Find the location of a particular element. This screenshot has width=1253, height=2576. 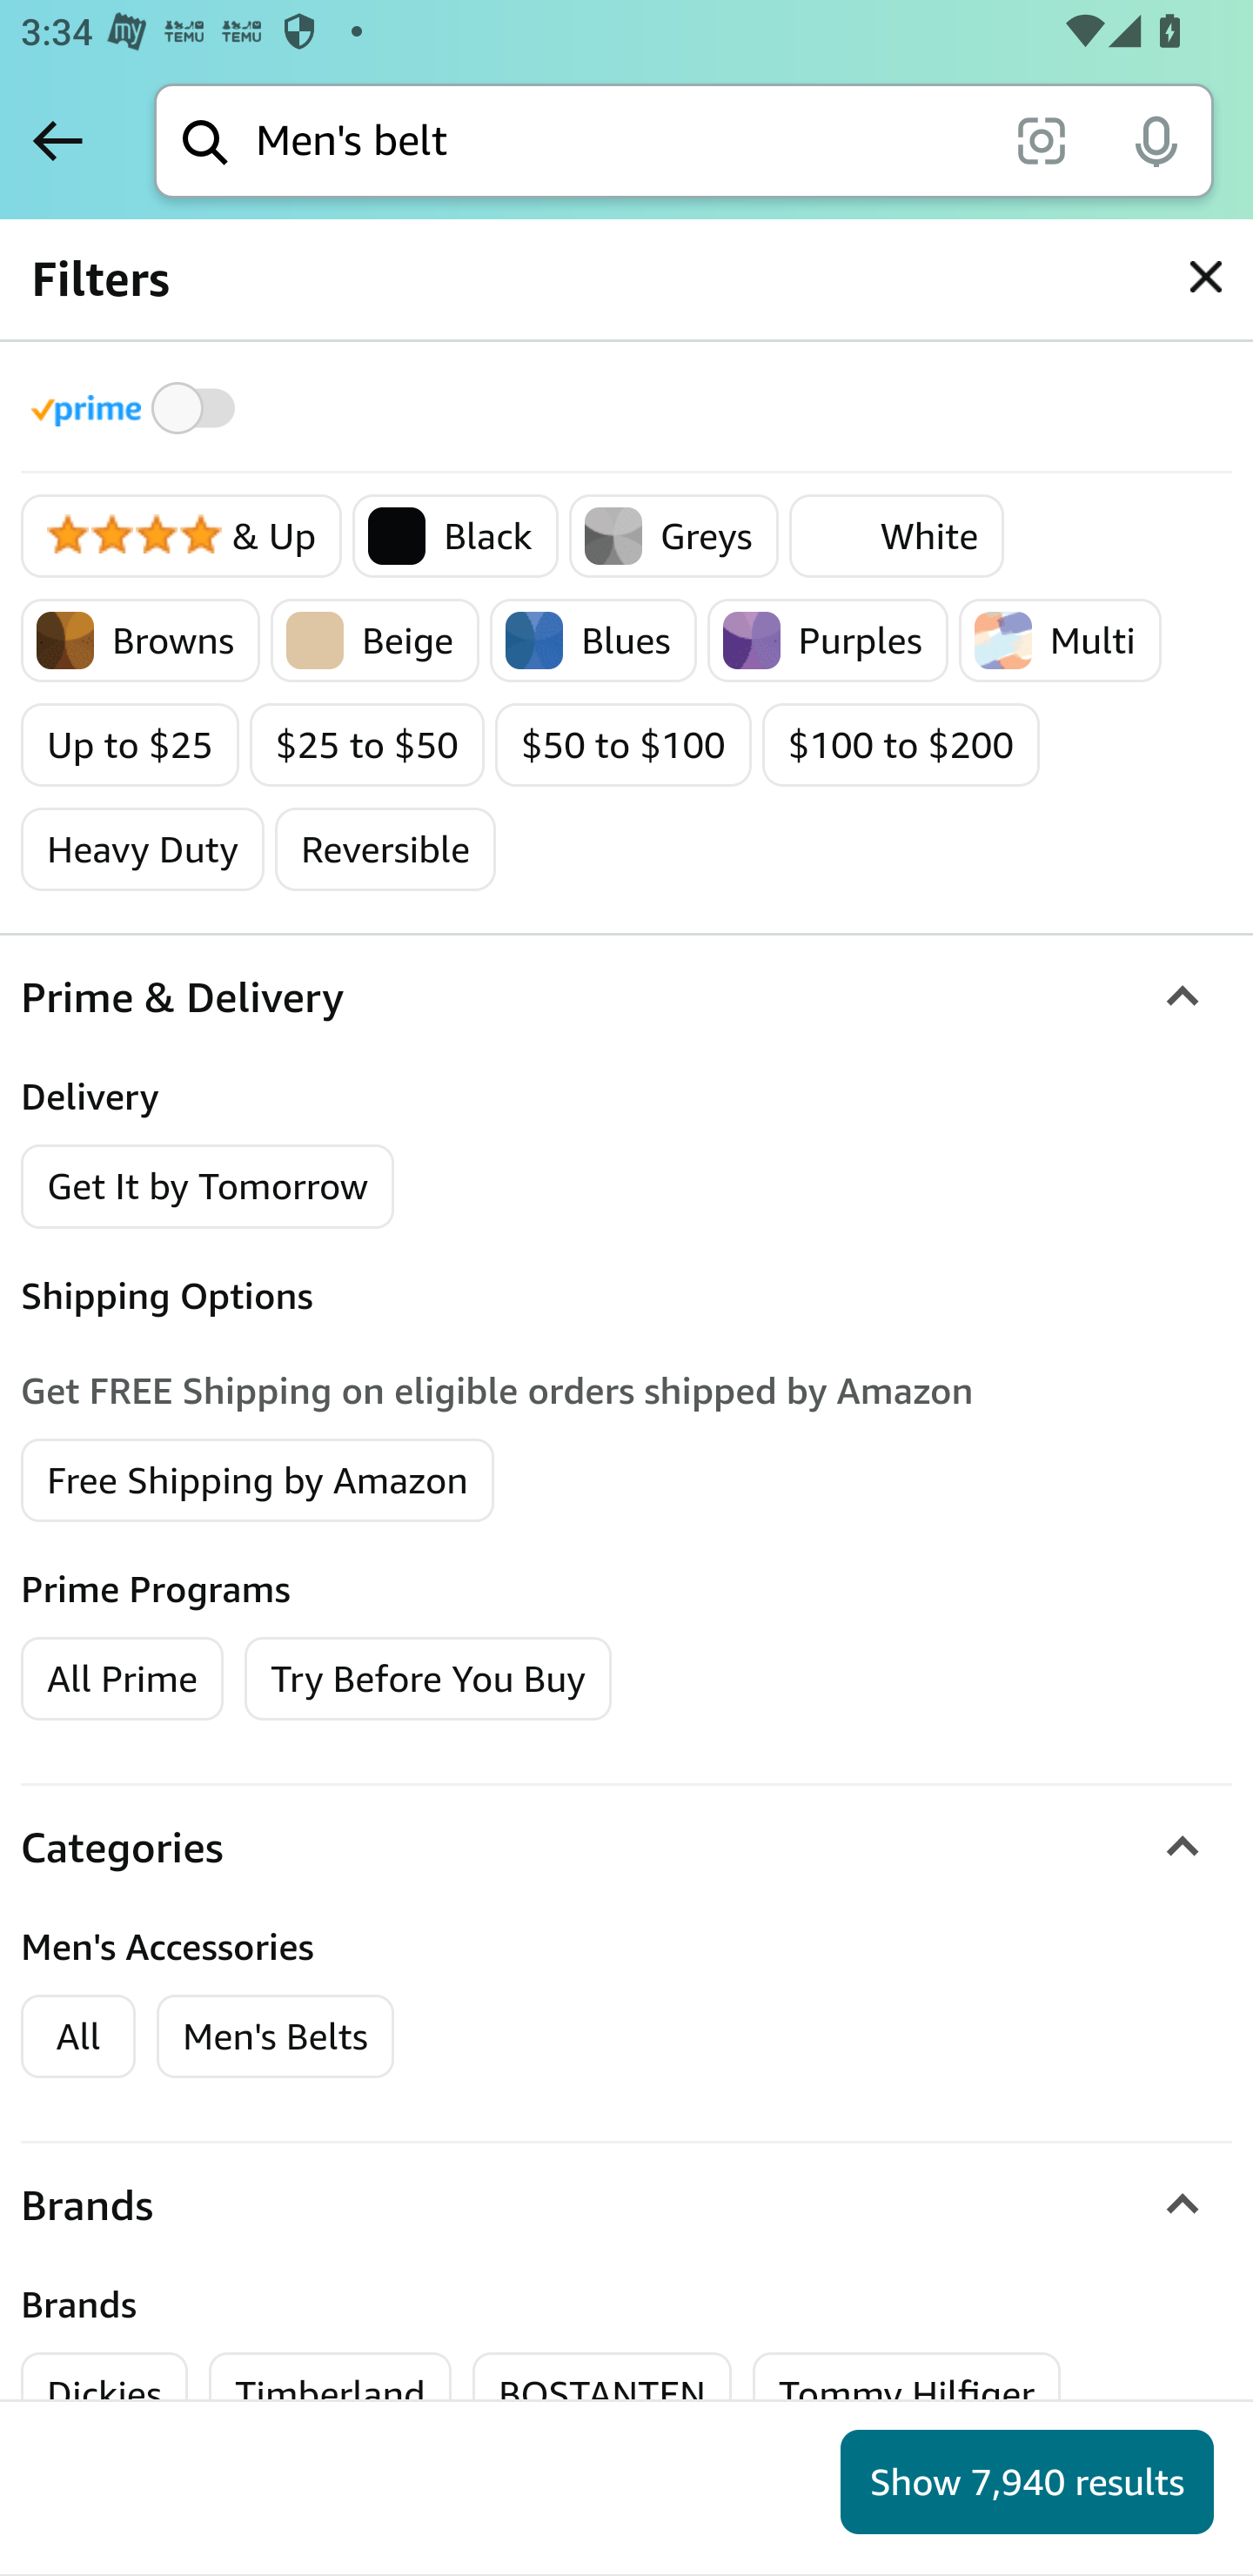

$50 to $100 is located at coordinates (623, 745).